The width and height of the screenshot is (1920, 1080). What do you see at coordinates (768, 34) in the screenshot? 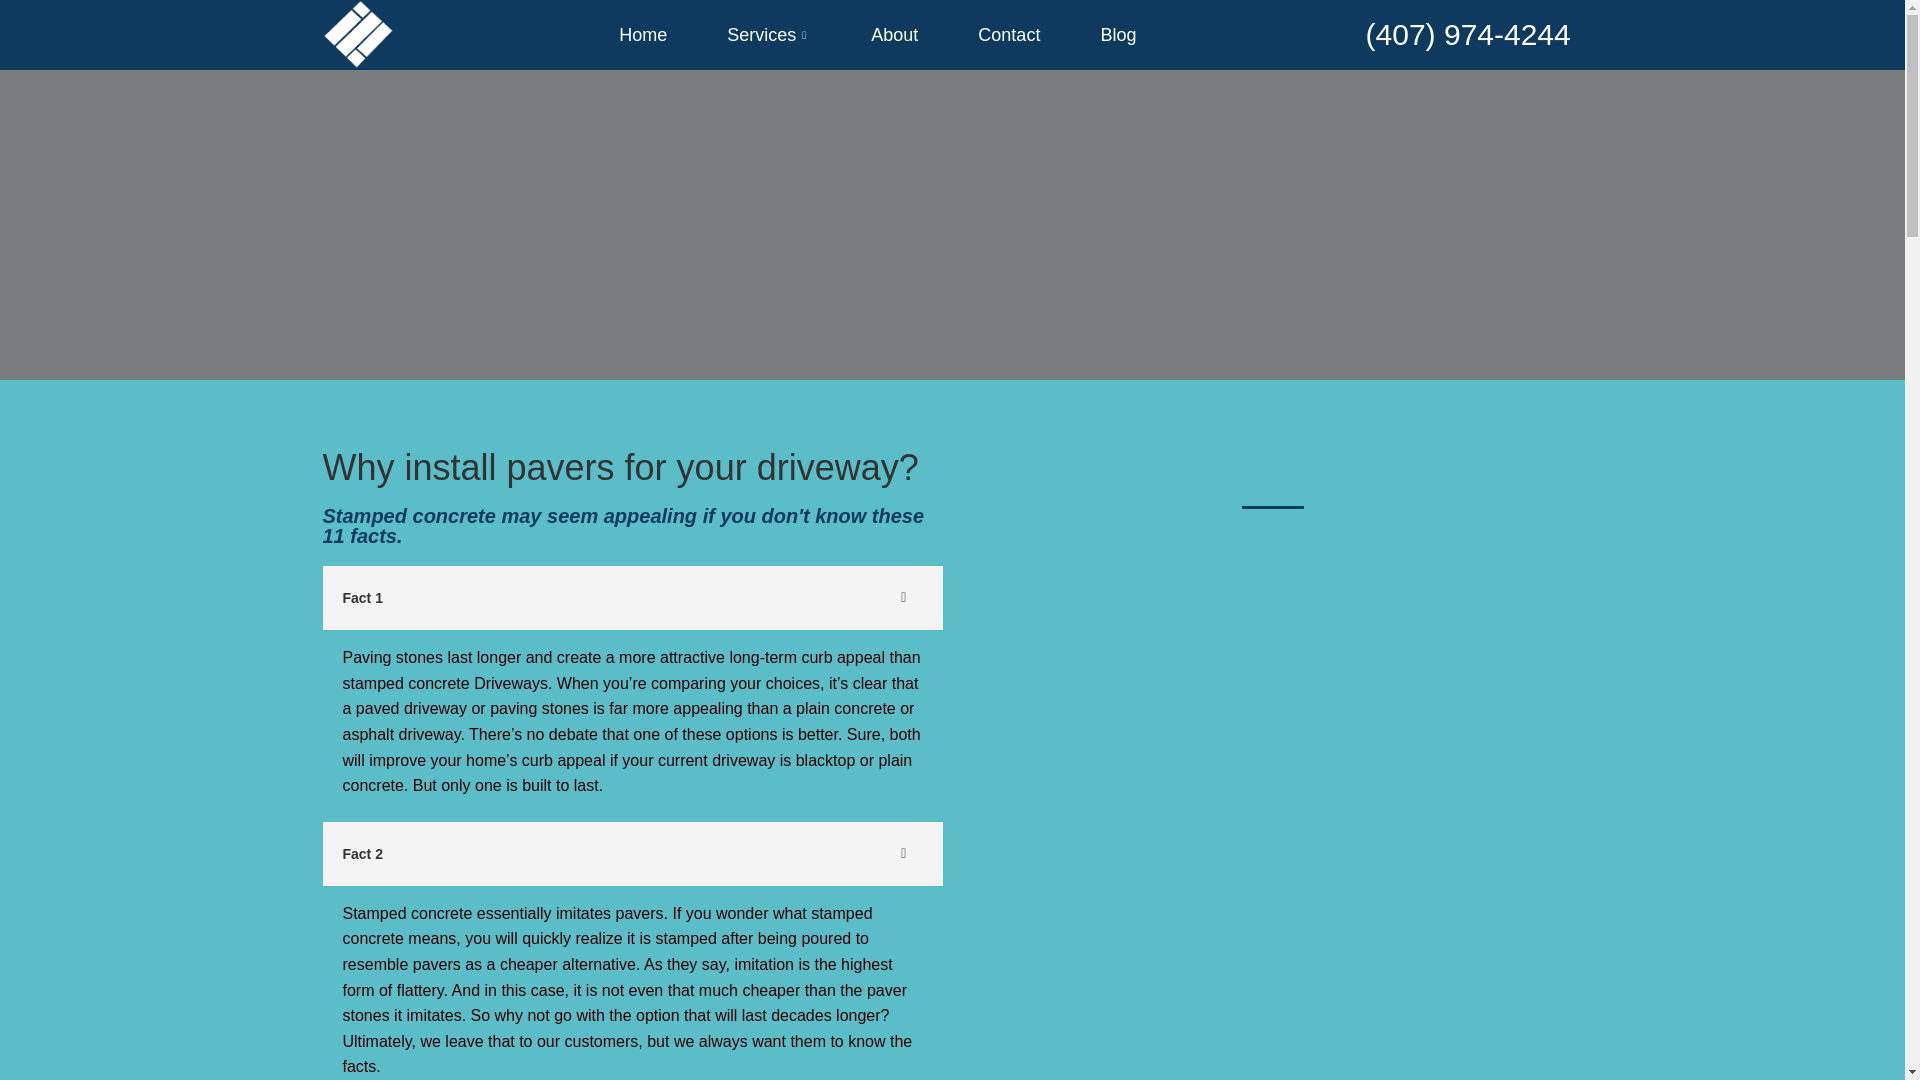
I see `Services` at bounding box center [768, 34].